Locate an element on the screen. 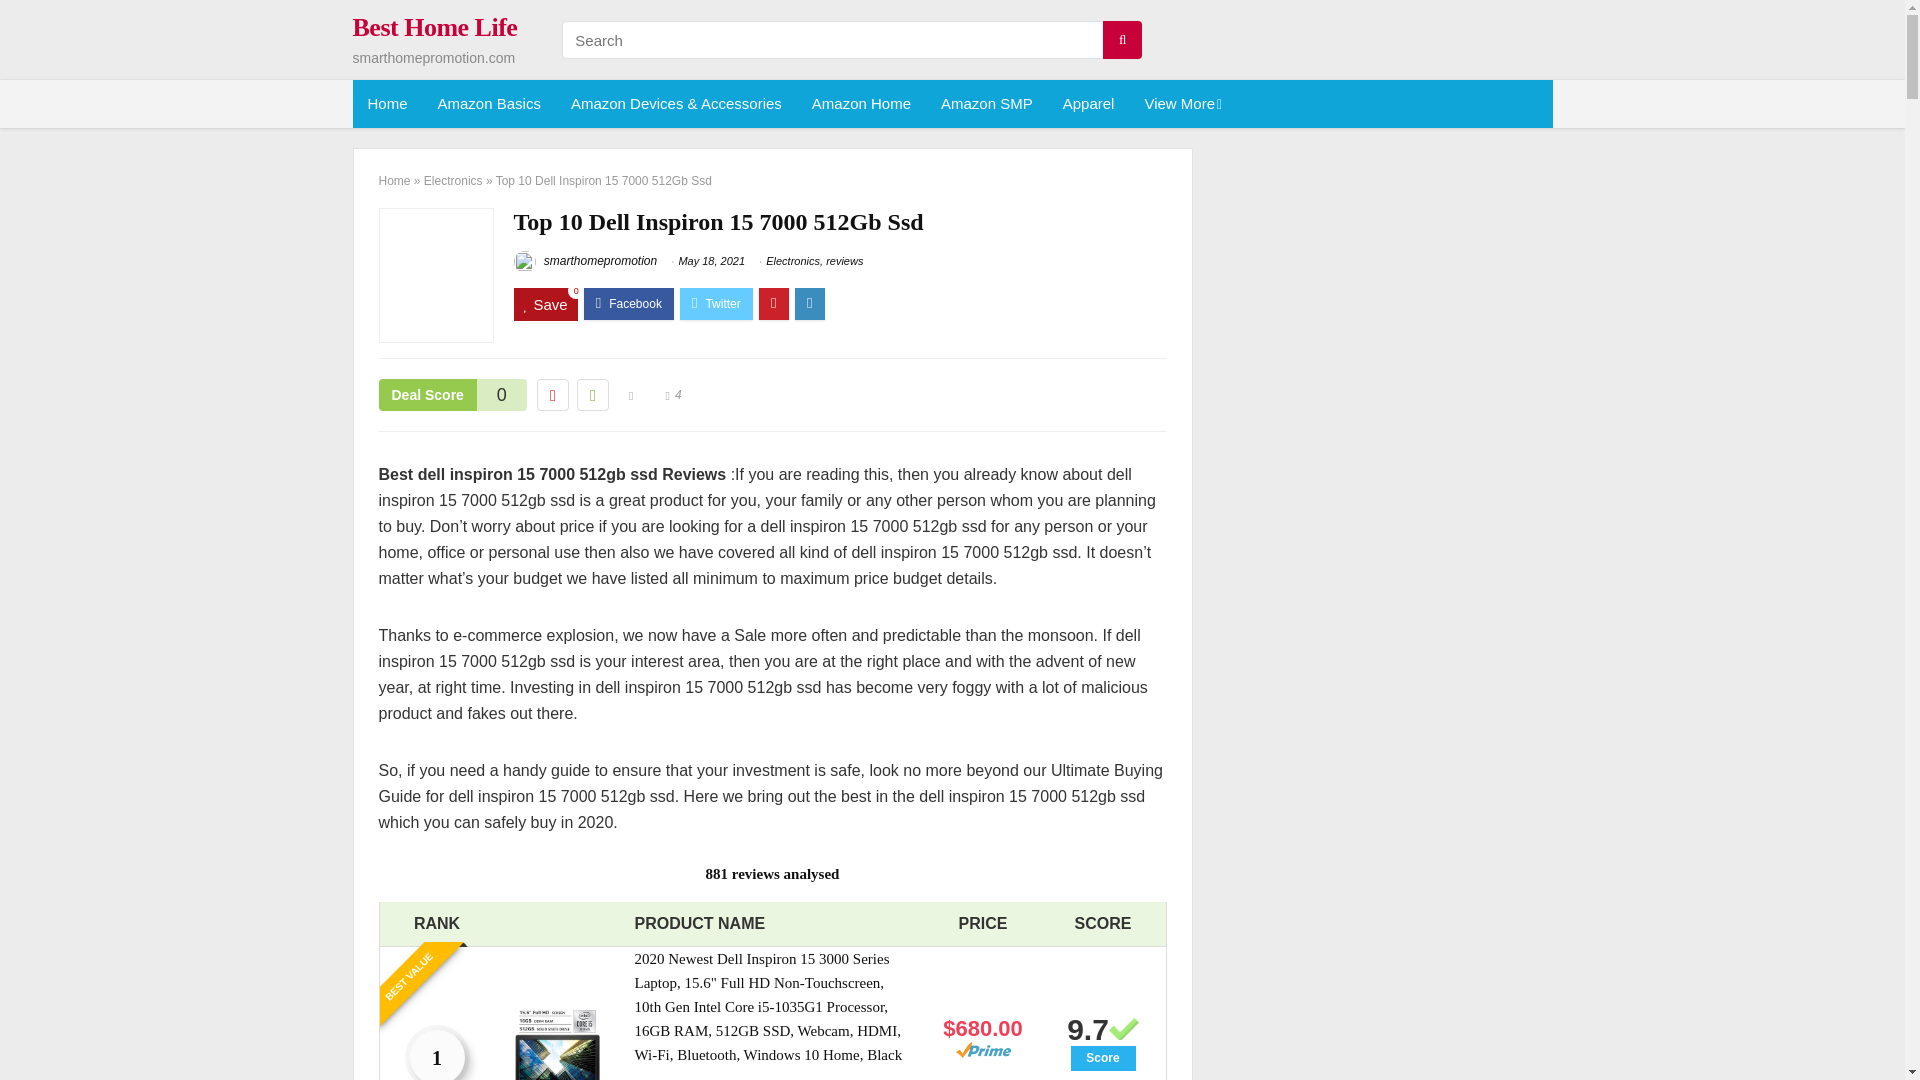 Image resolution: width=1920 pixels, height=1080 pixels. Amazon Home is located at coordinates (860, 104).